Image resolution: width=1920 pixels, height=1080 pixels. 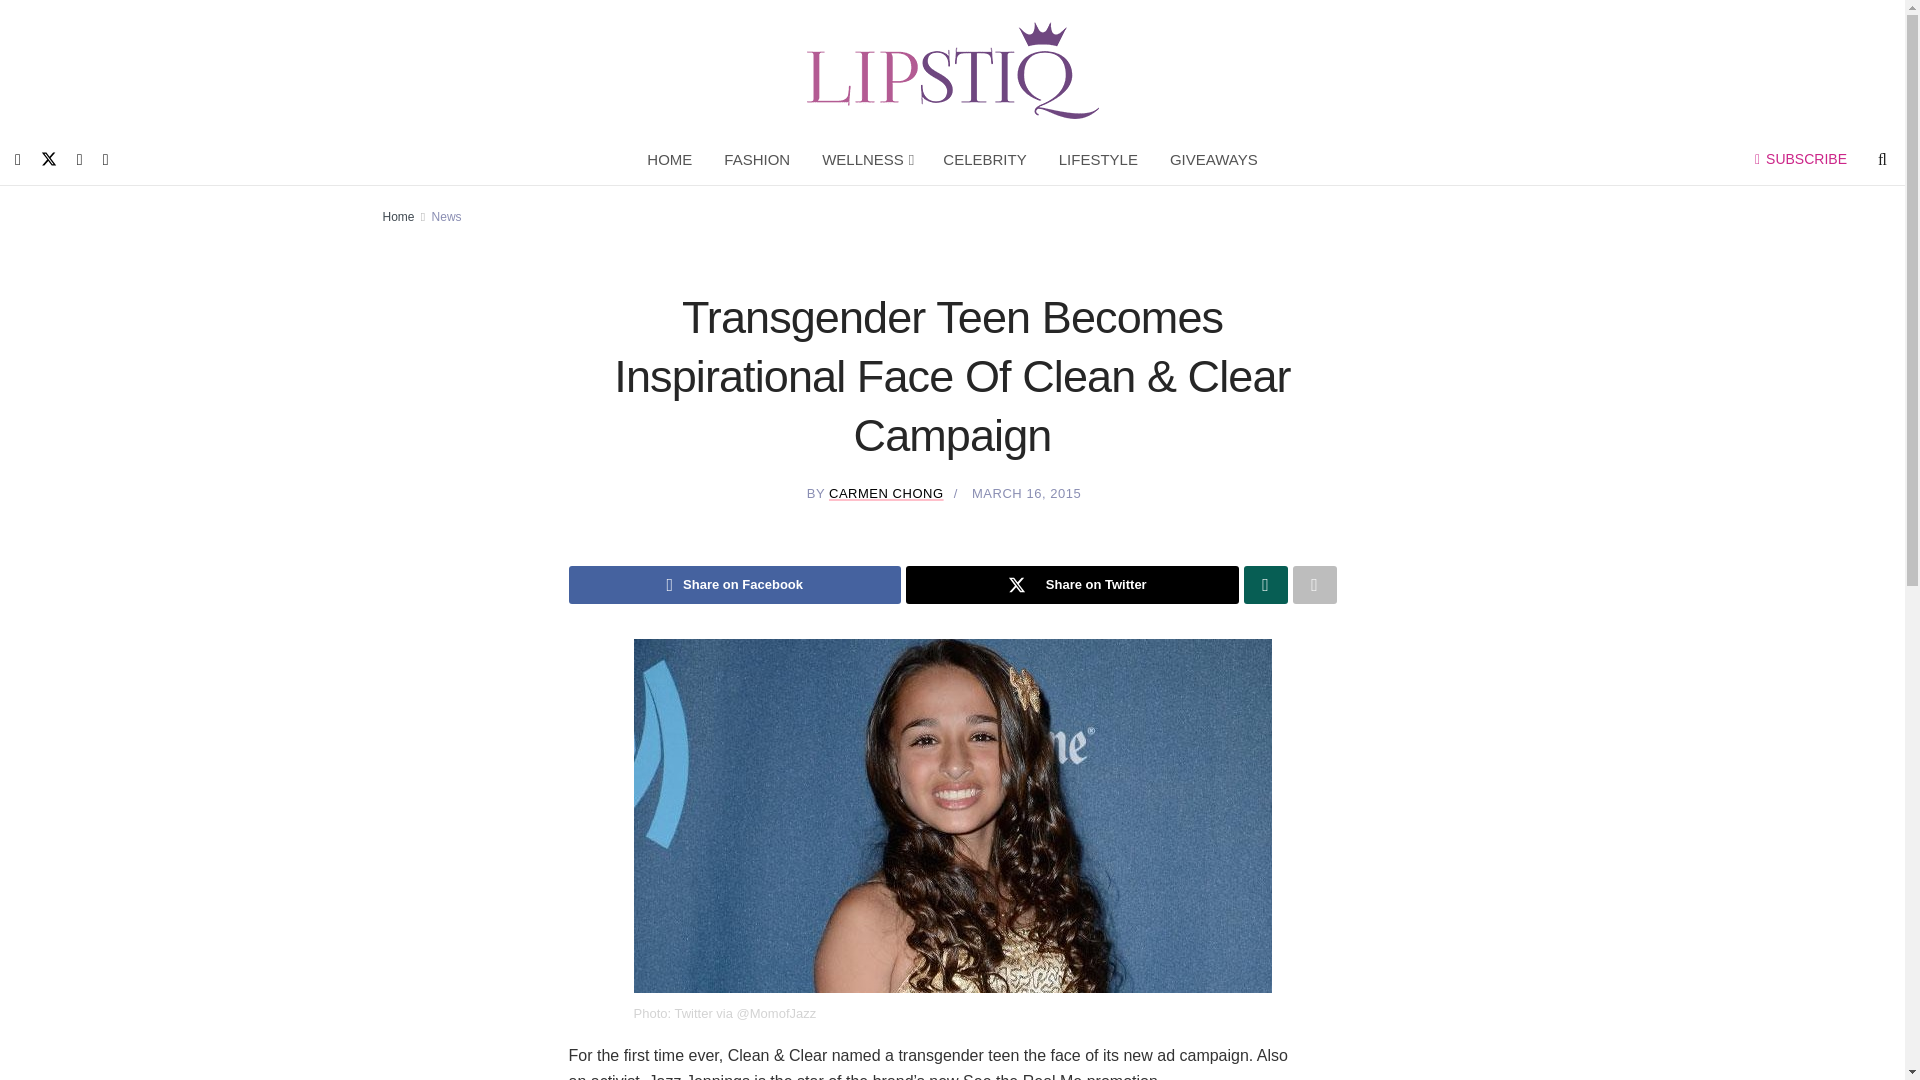 I want to click on Share on Twitter, so click(x=1072, y=584).